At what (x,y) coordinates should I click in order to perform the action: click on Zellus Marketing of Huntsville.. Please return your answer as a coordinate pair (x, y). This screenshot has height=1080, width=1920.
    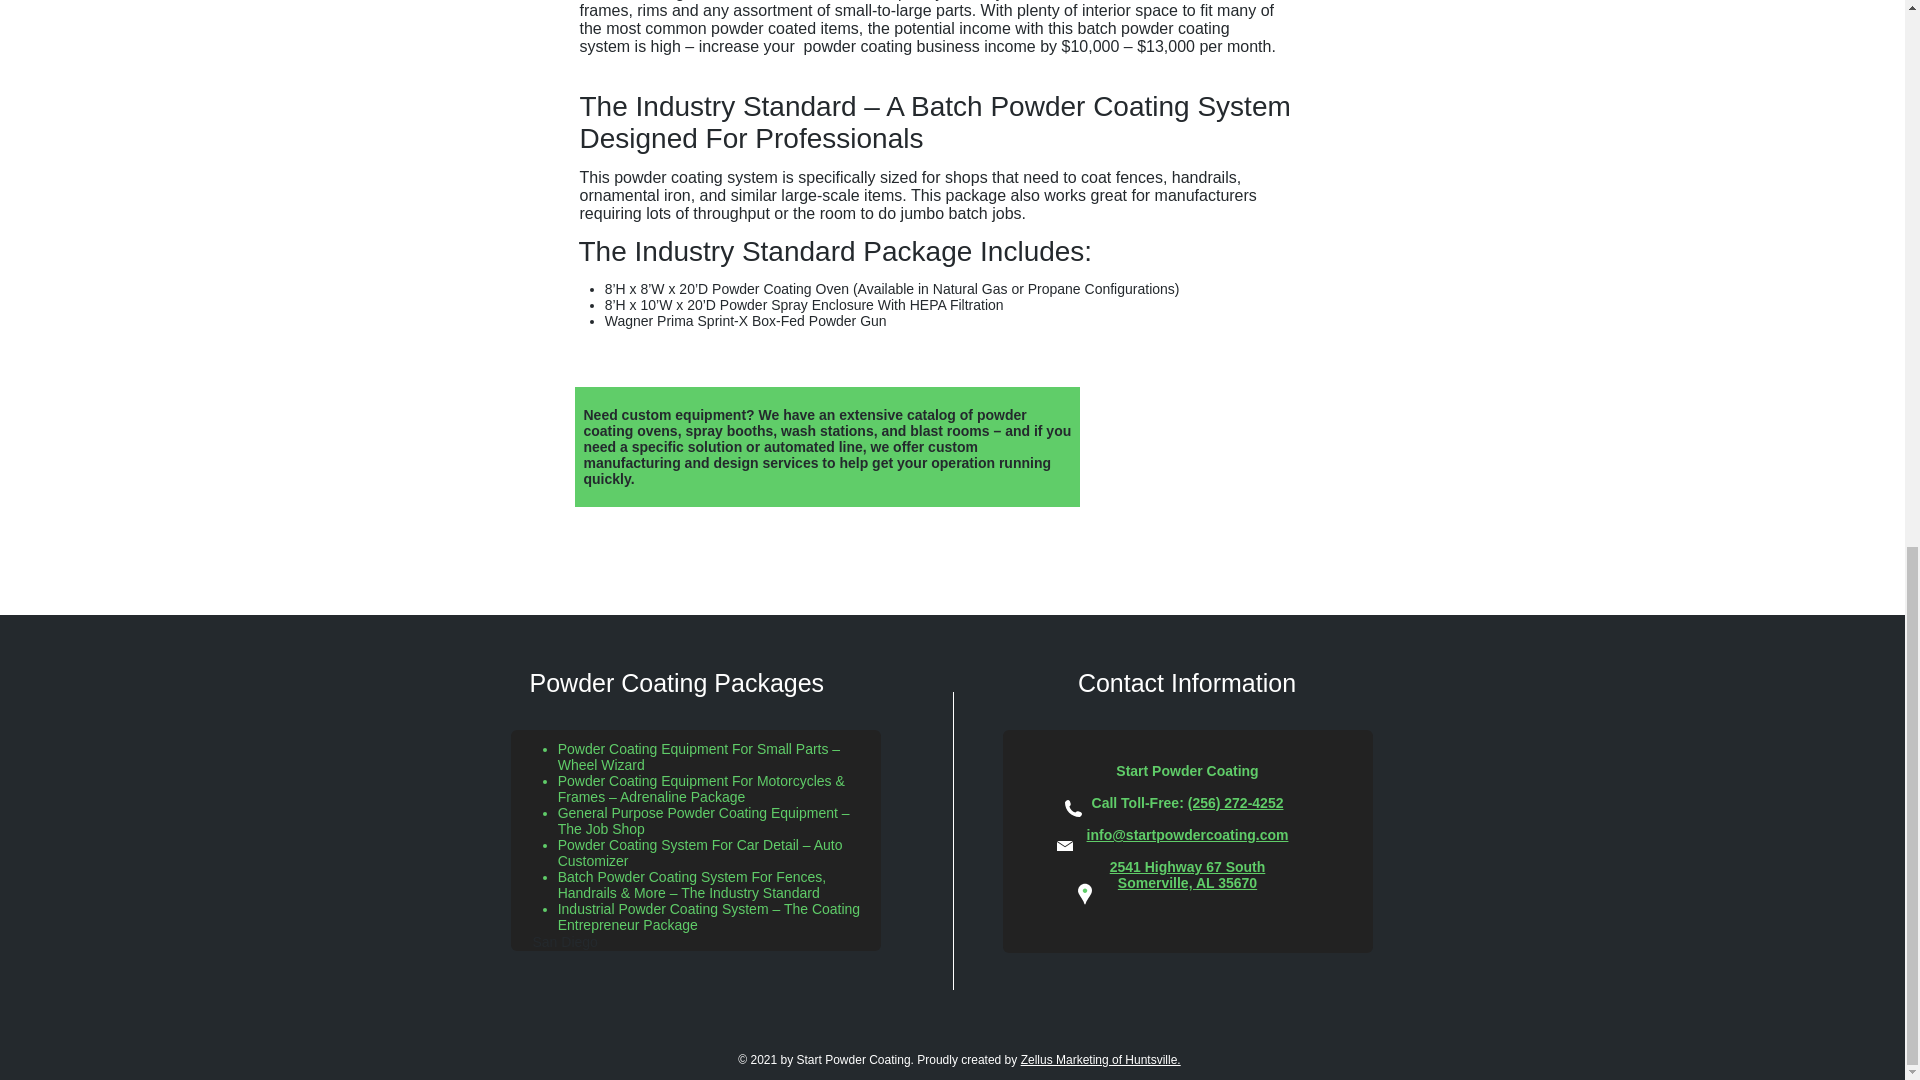
    Looking at the image, I should click on (1100, 1060).